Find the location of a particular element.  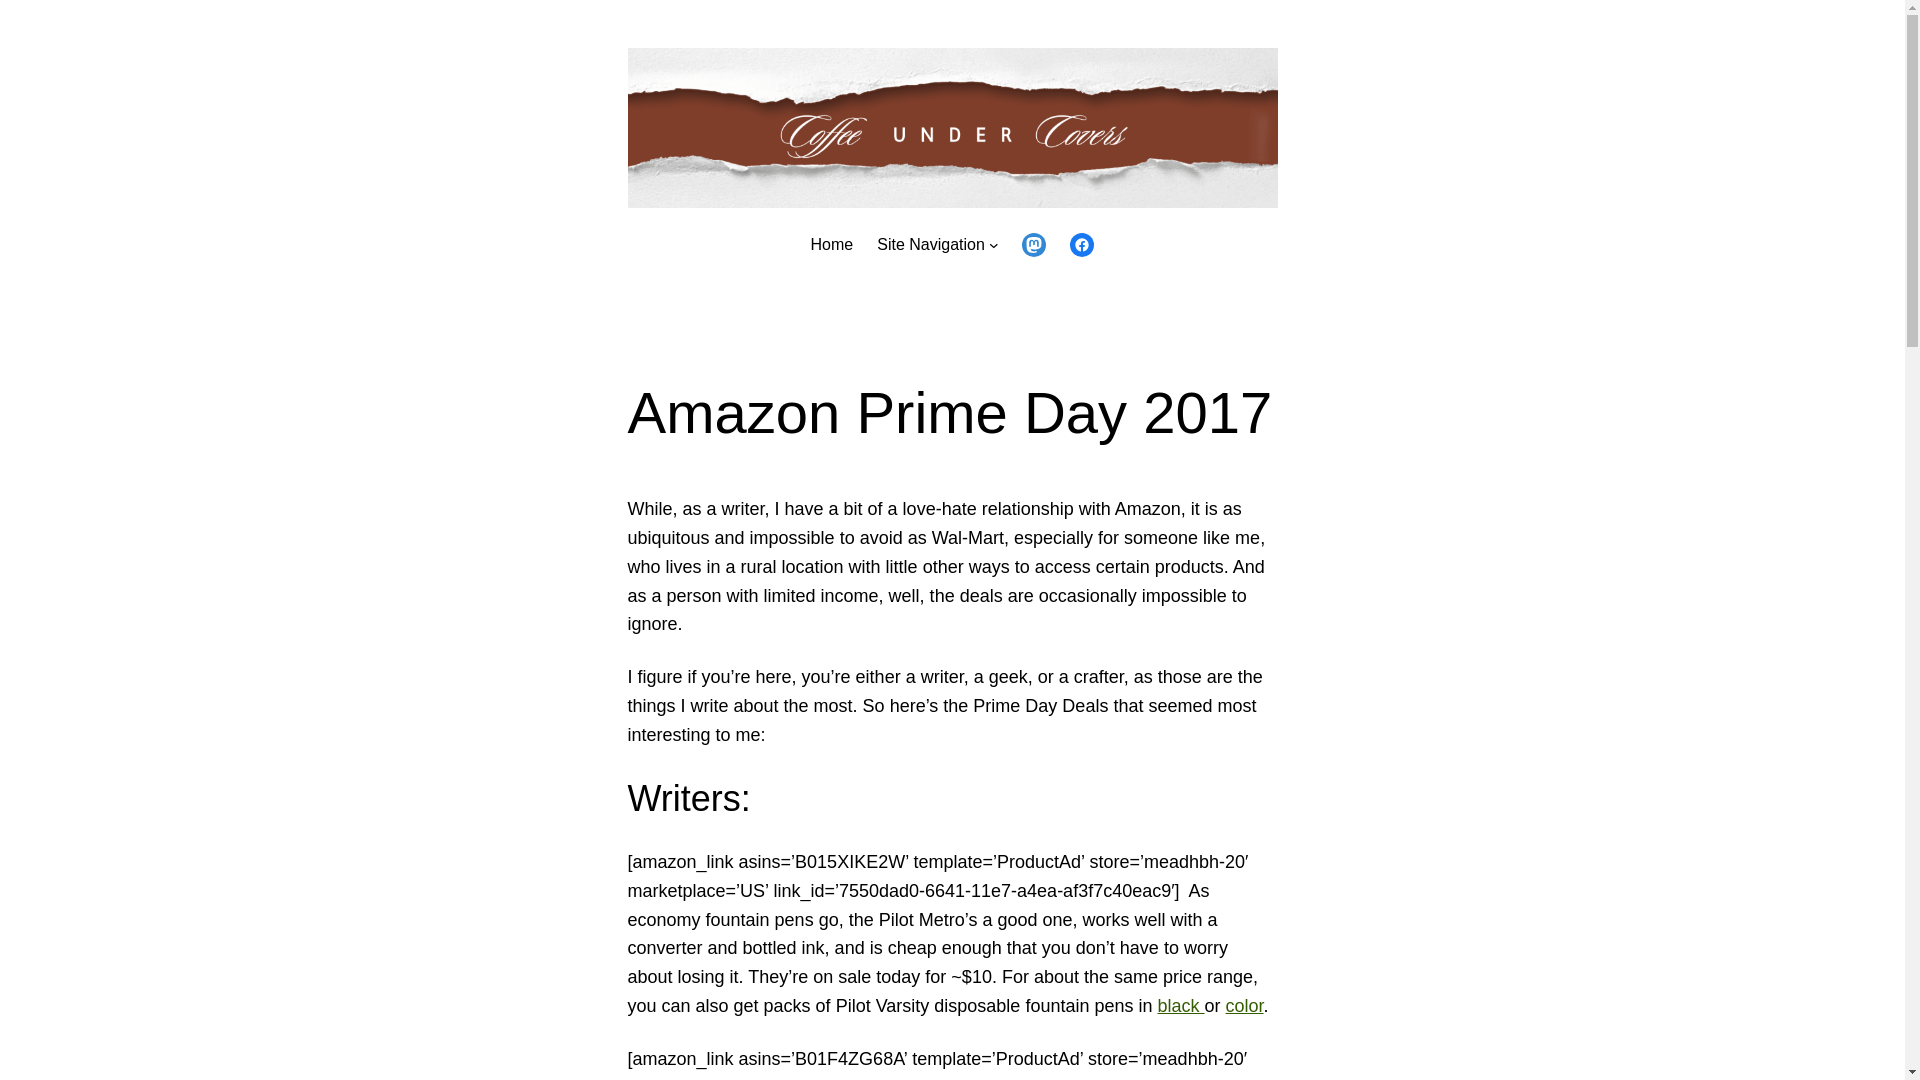

black is located at coordinates (1180, 1006).